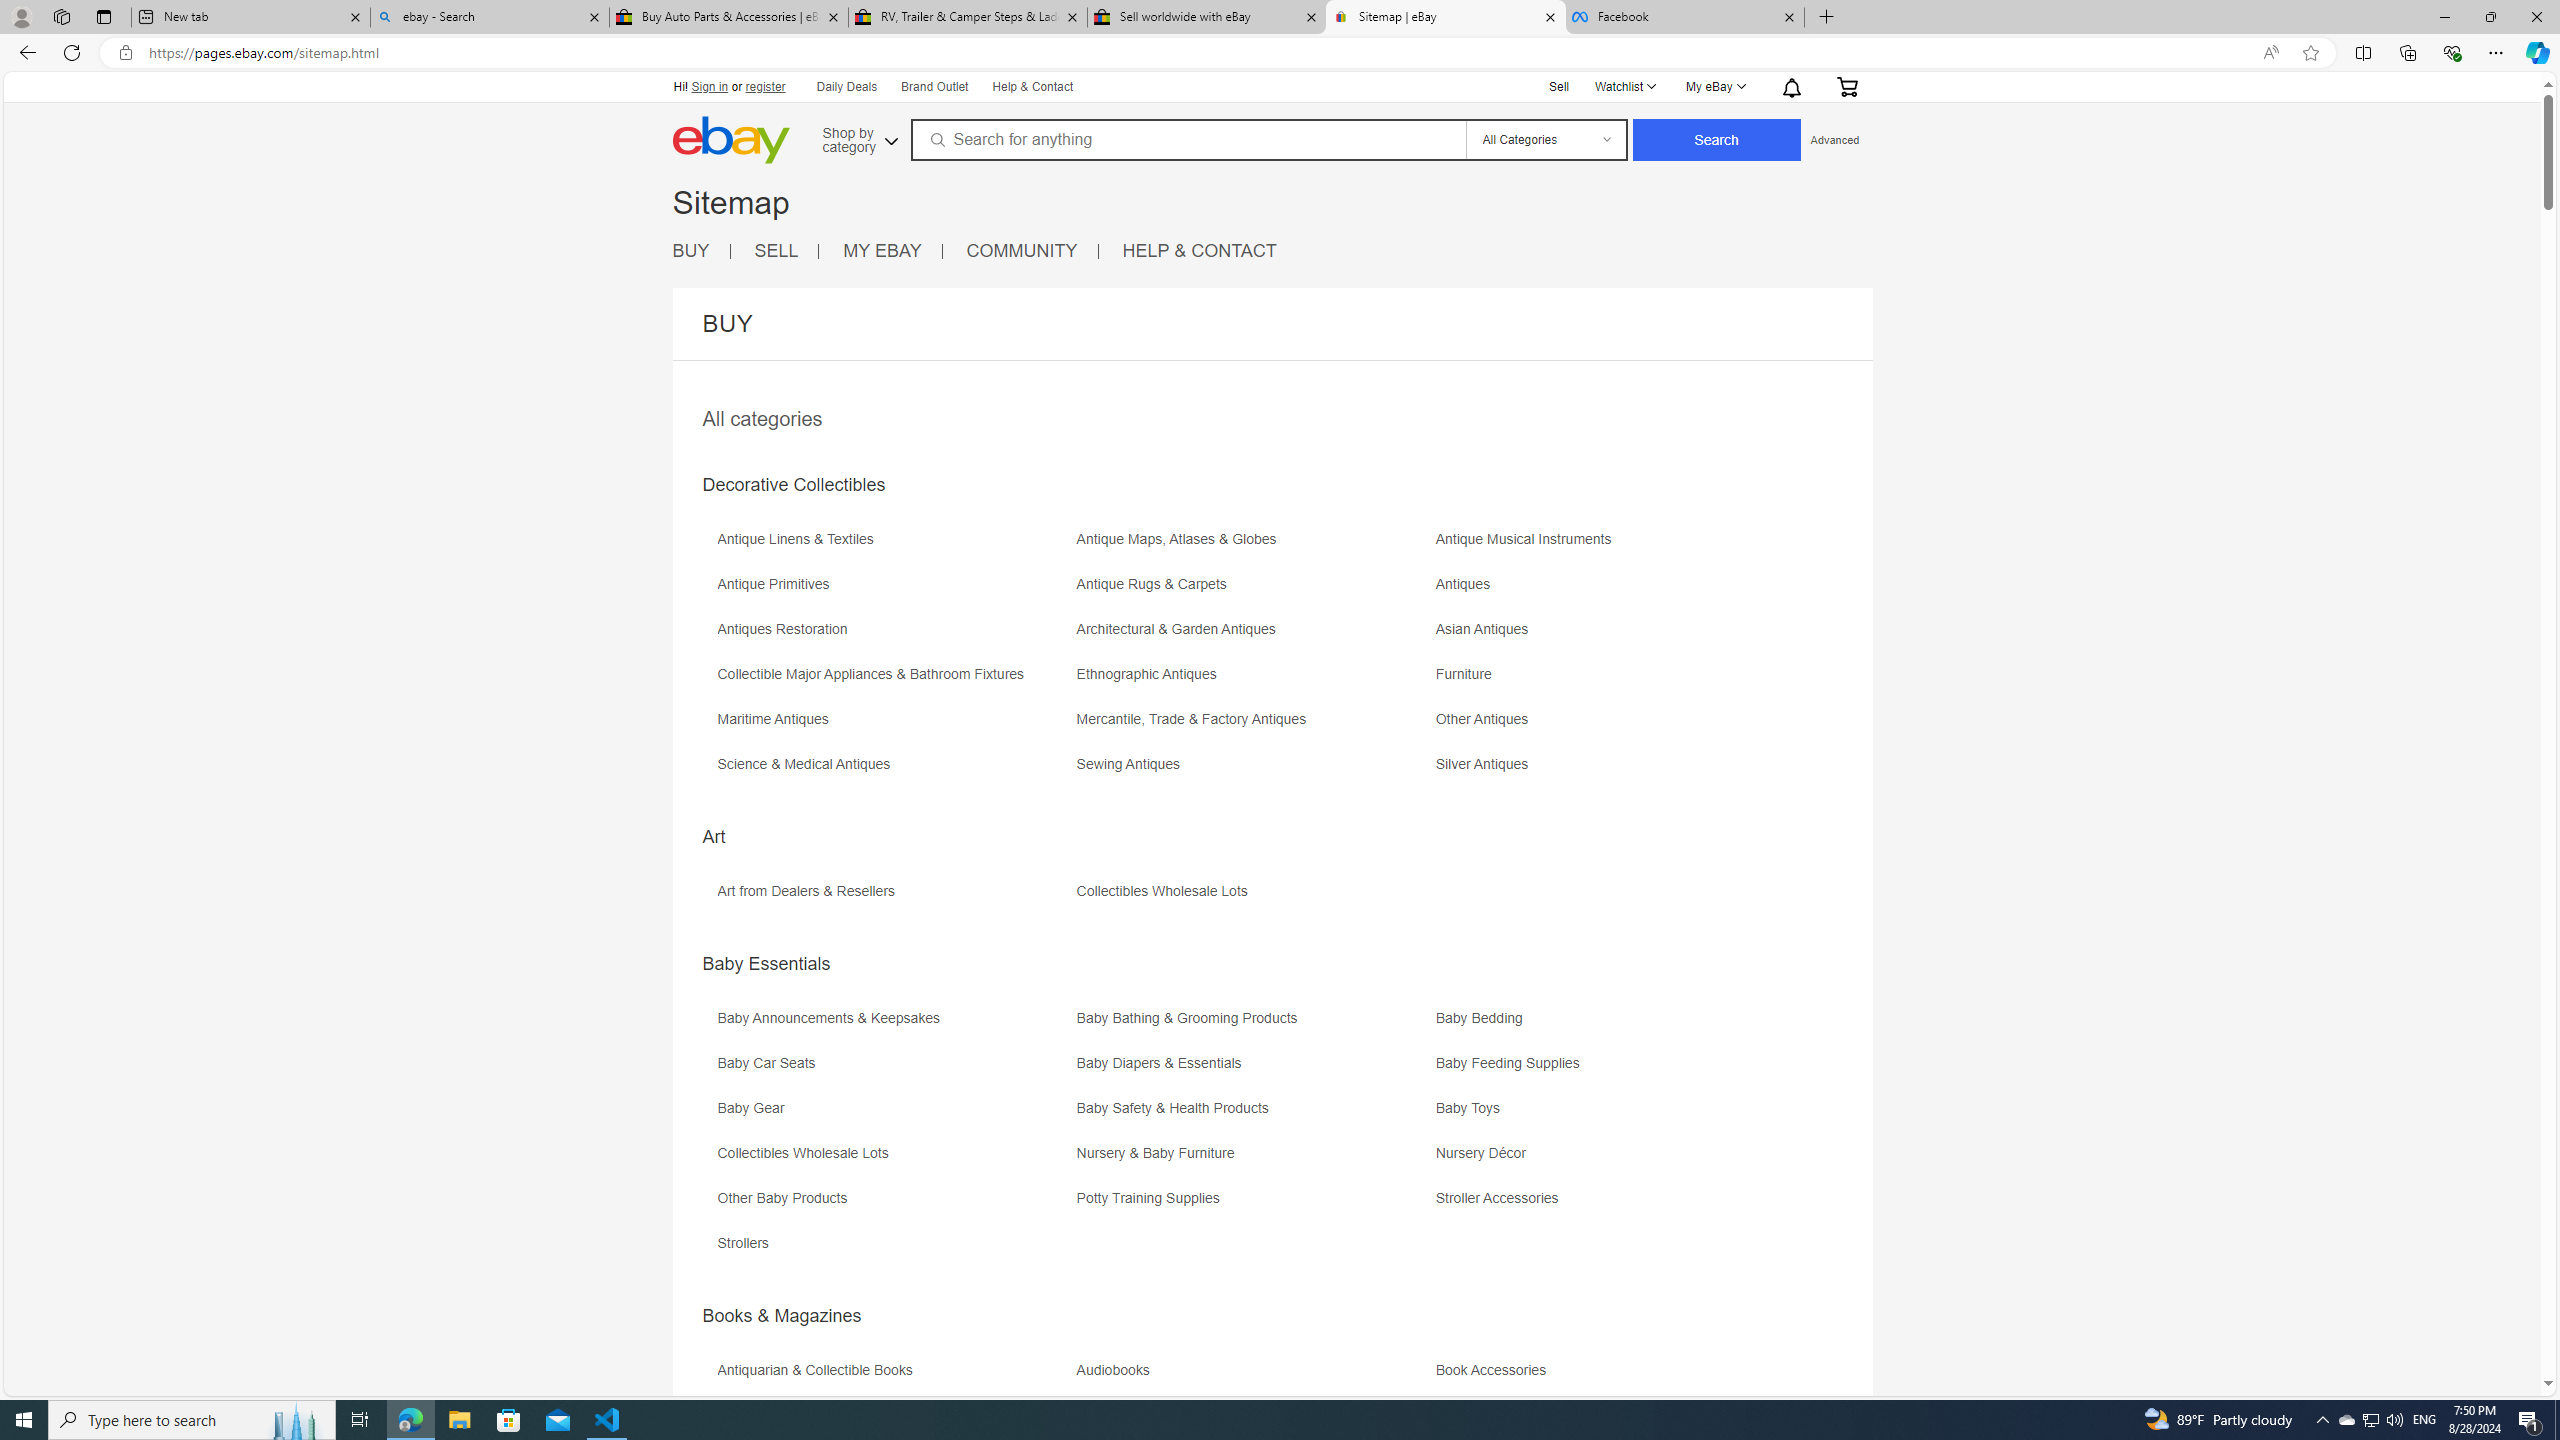 Image resolution: width=2560 pixels, height=1440 pixels. What do you see at coordinates (2444, 17) in the screenshot?
I see `Minimize` at bounding box center [2444, 17].